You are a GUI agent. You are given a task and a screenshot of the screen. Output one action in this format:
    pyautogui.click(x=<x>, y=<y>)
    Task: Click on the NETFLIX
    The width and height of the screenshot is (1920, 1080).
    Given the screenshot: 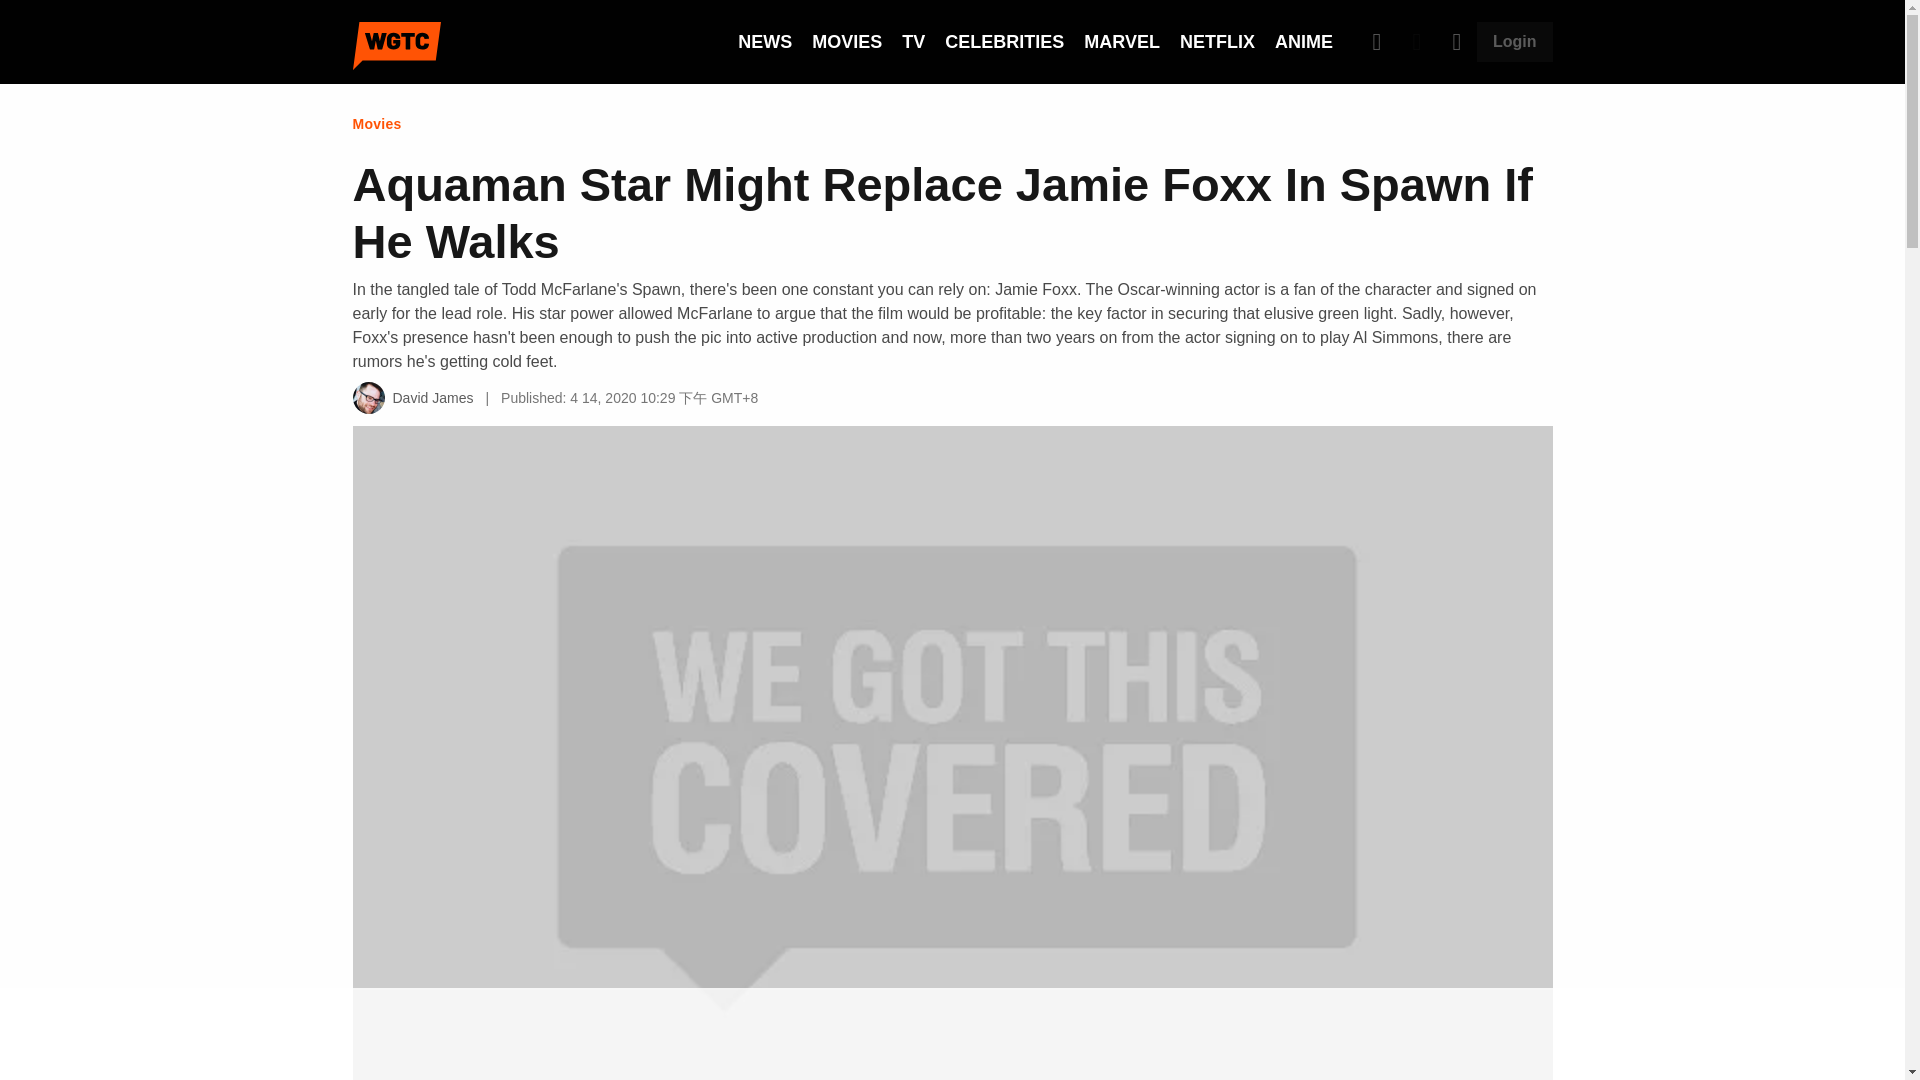 What is the action you would take?
    pyautogui.click(x=1218, y=42)
    